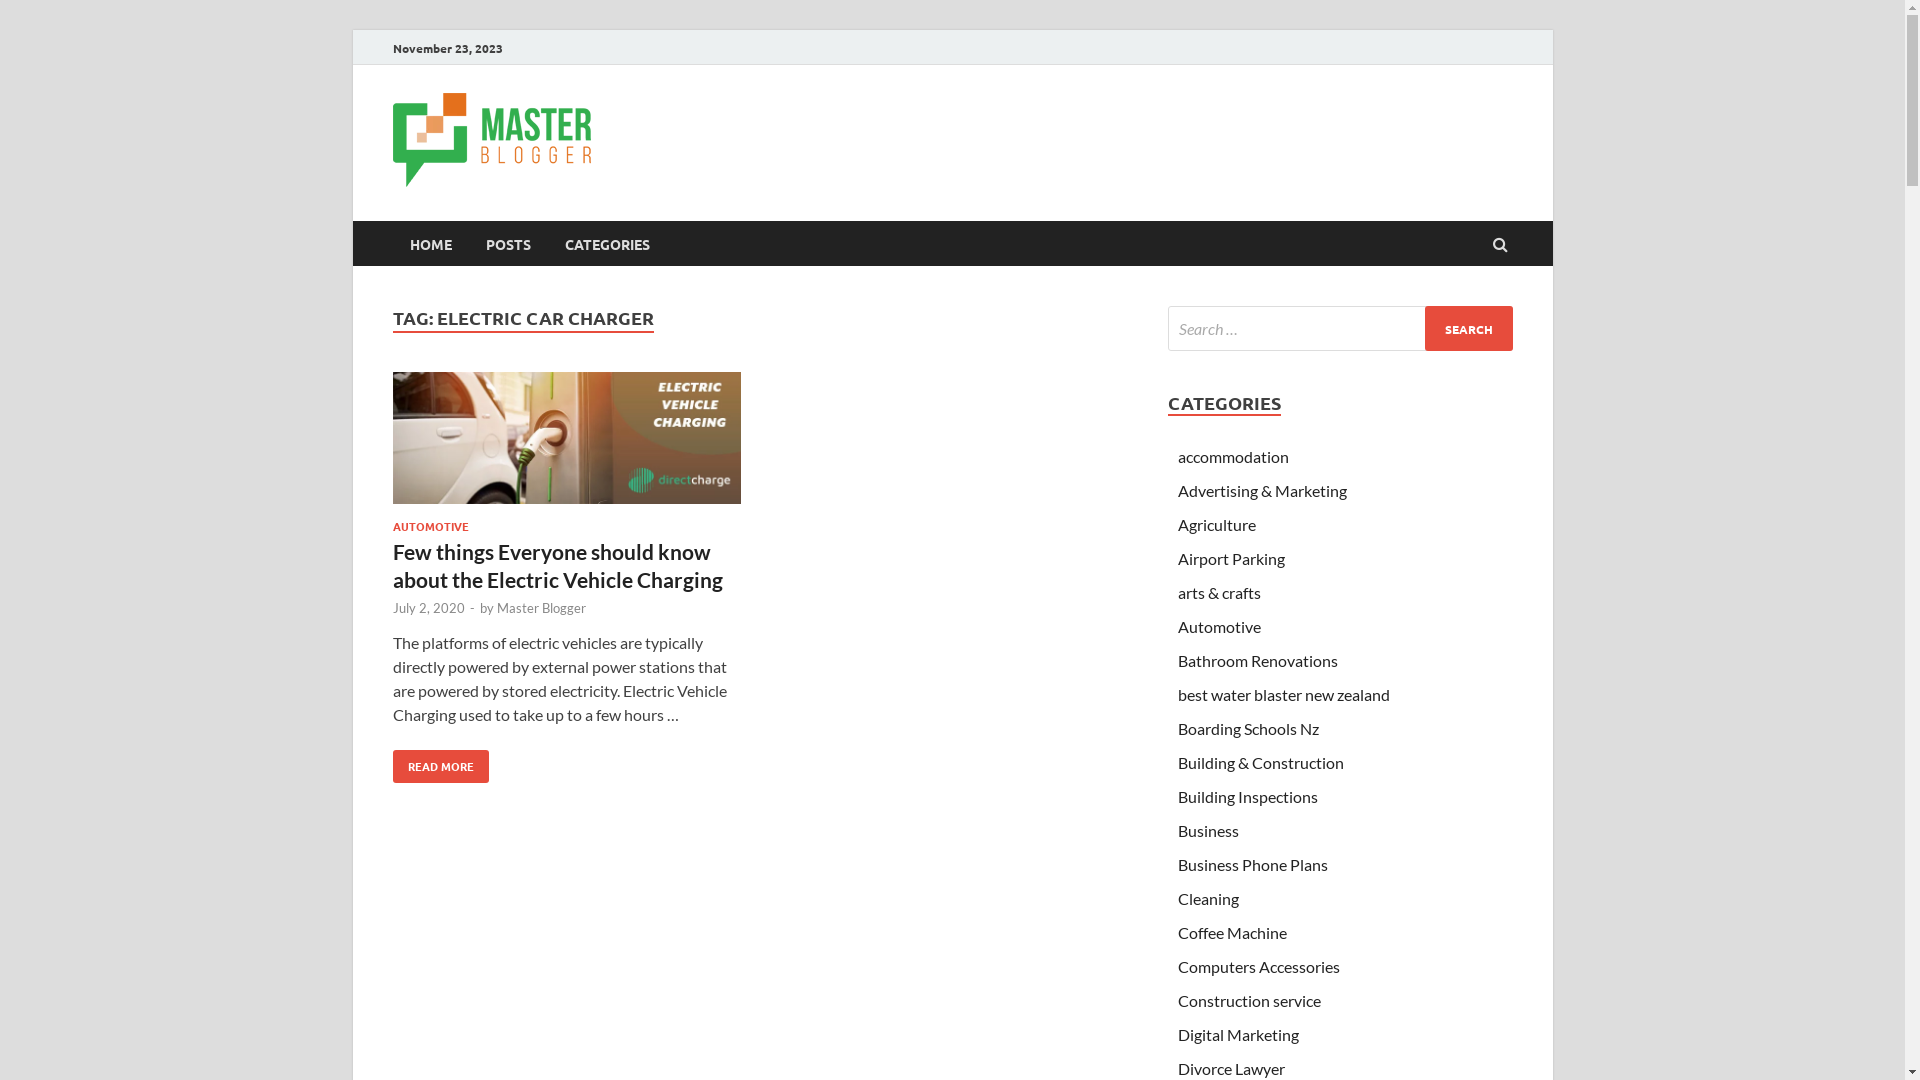  What do you see at coordinates (1220, 626) in the screenshot?
I see `Automotive` at bounding box center [1220, 626].